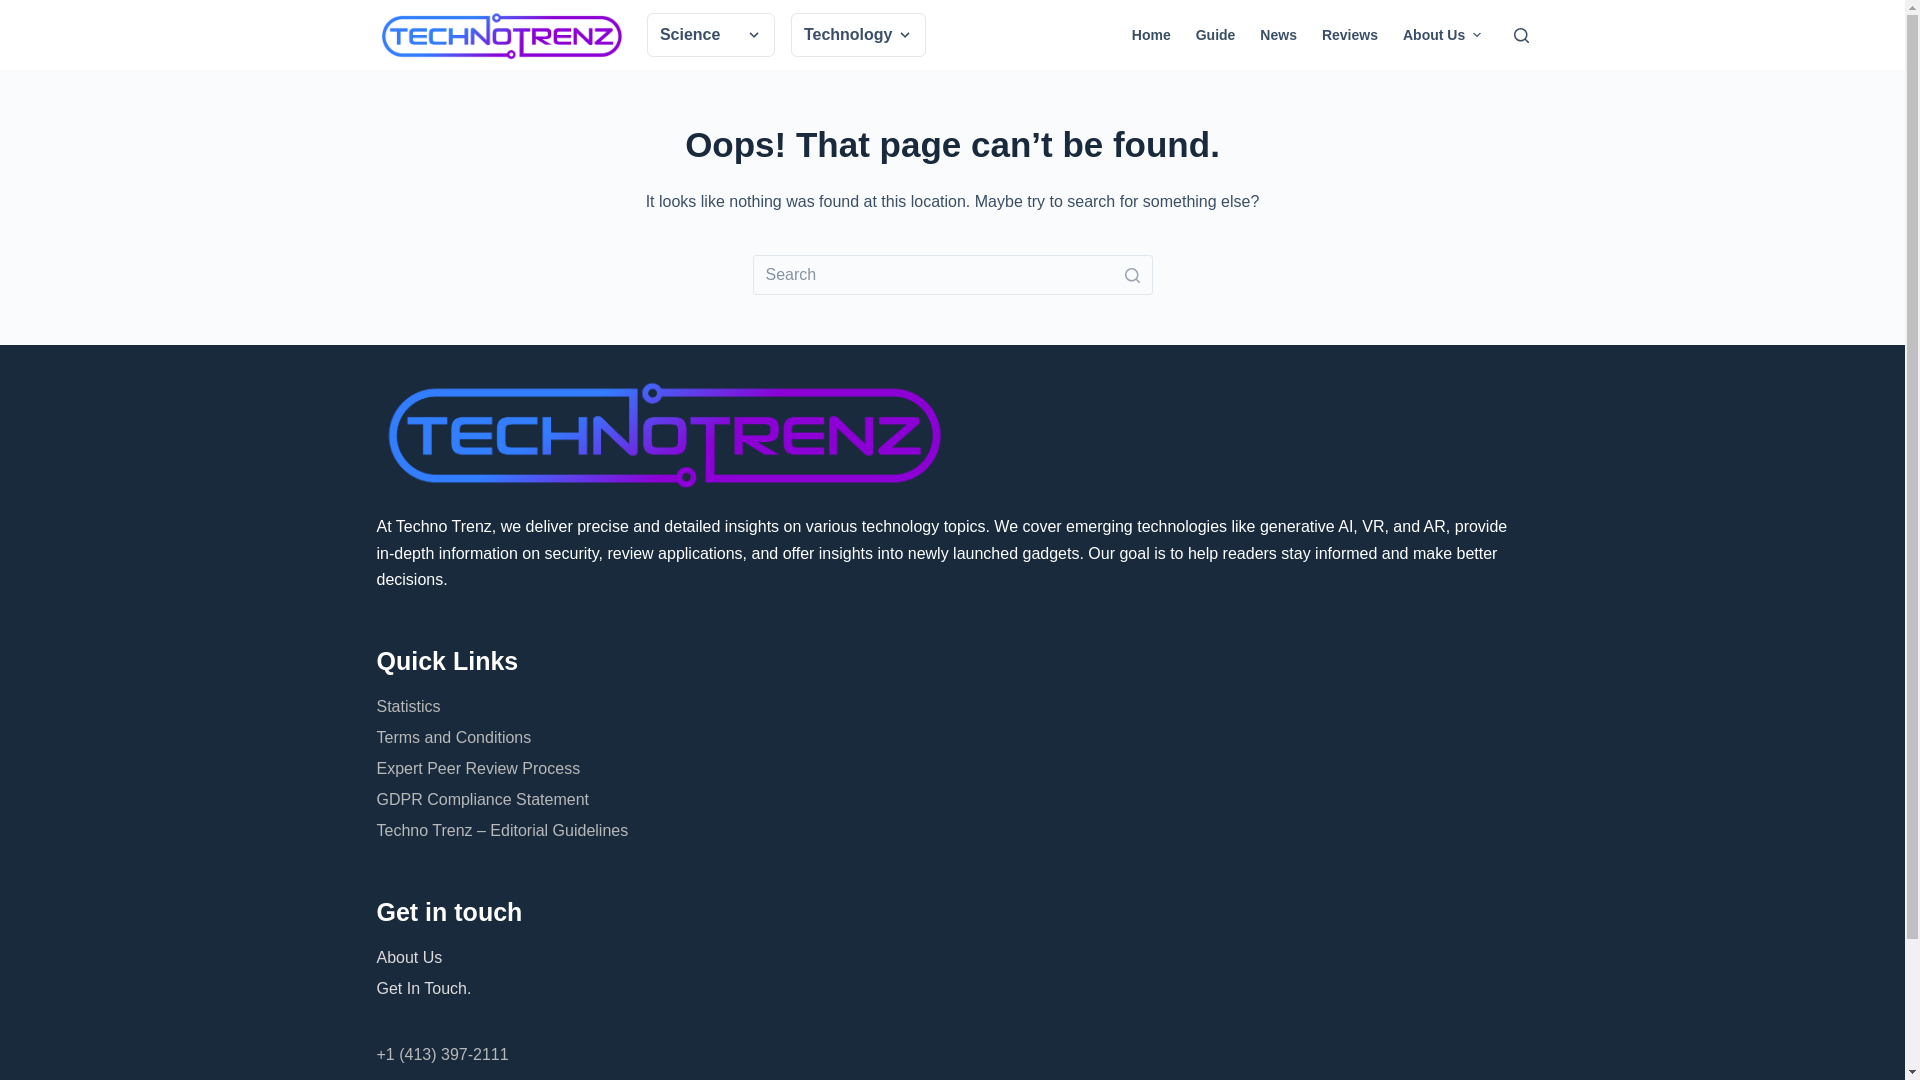 This screenshot has width=1920, height=1080. I want to click on Cyber Monday Statistics, so click(1116, 73).